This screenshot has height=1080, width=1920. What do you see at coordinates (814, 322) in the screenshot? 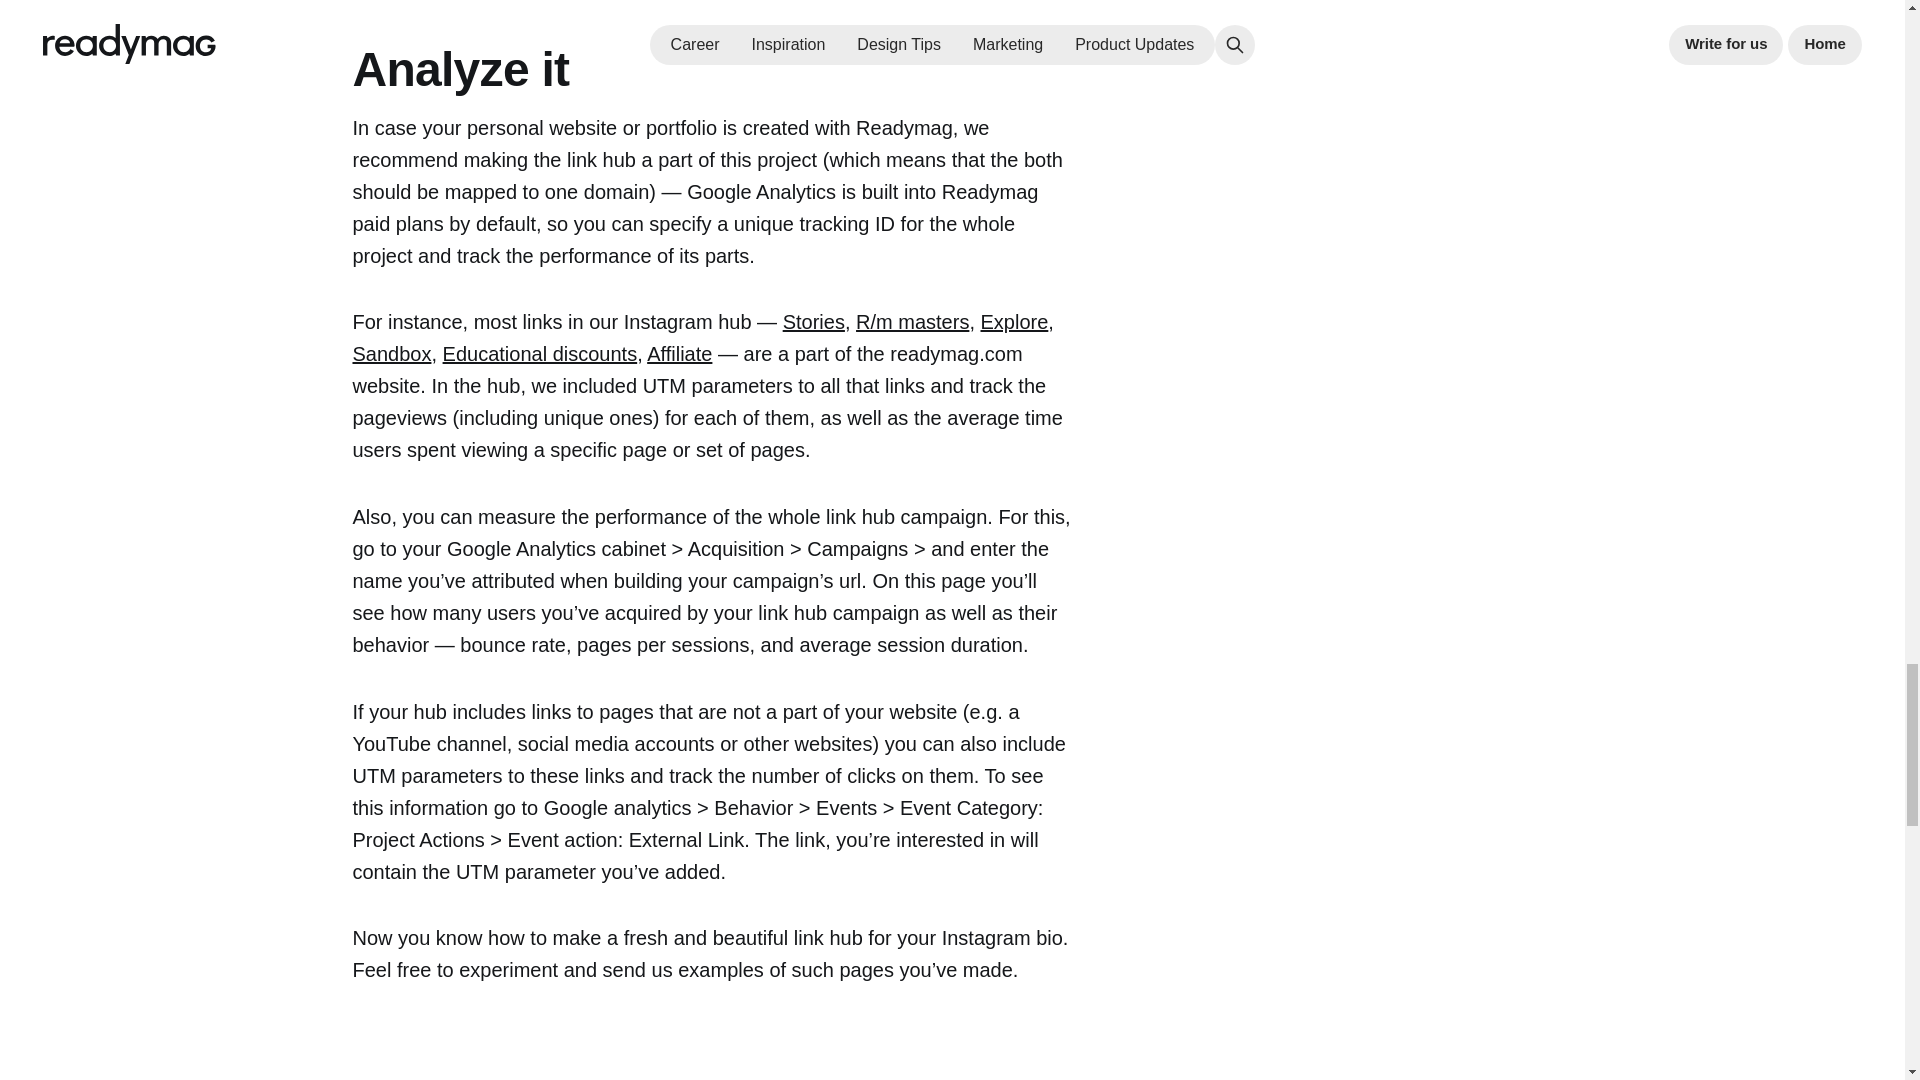
I see `Stories` at bounding box center [814, 322].